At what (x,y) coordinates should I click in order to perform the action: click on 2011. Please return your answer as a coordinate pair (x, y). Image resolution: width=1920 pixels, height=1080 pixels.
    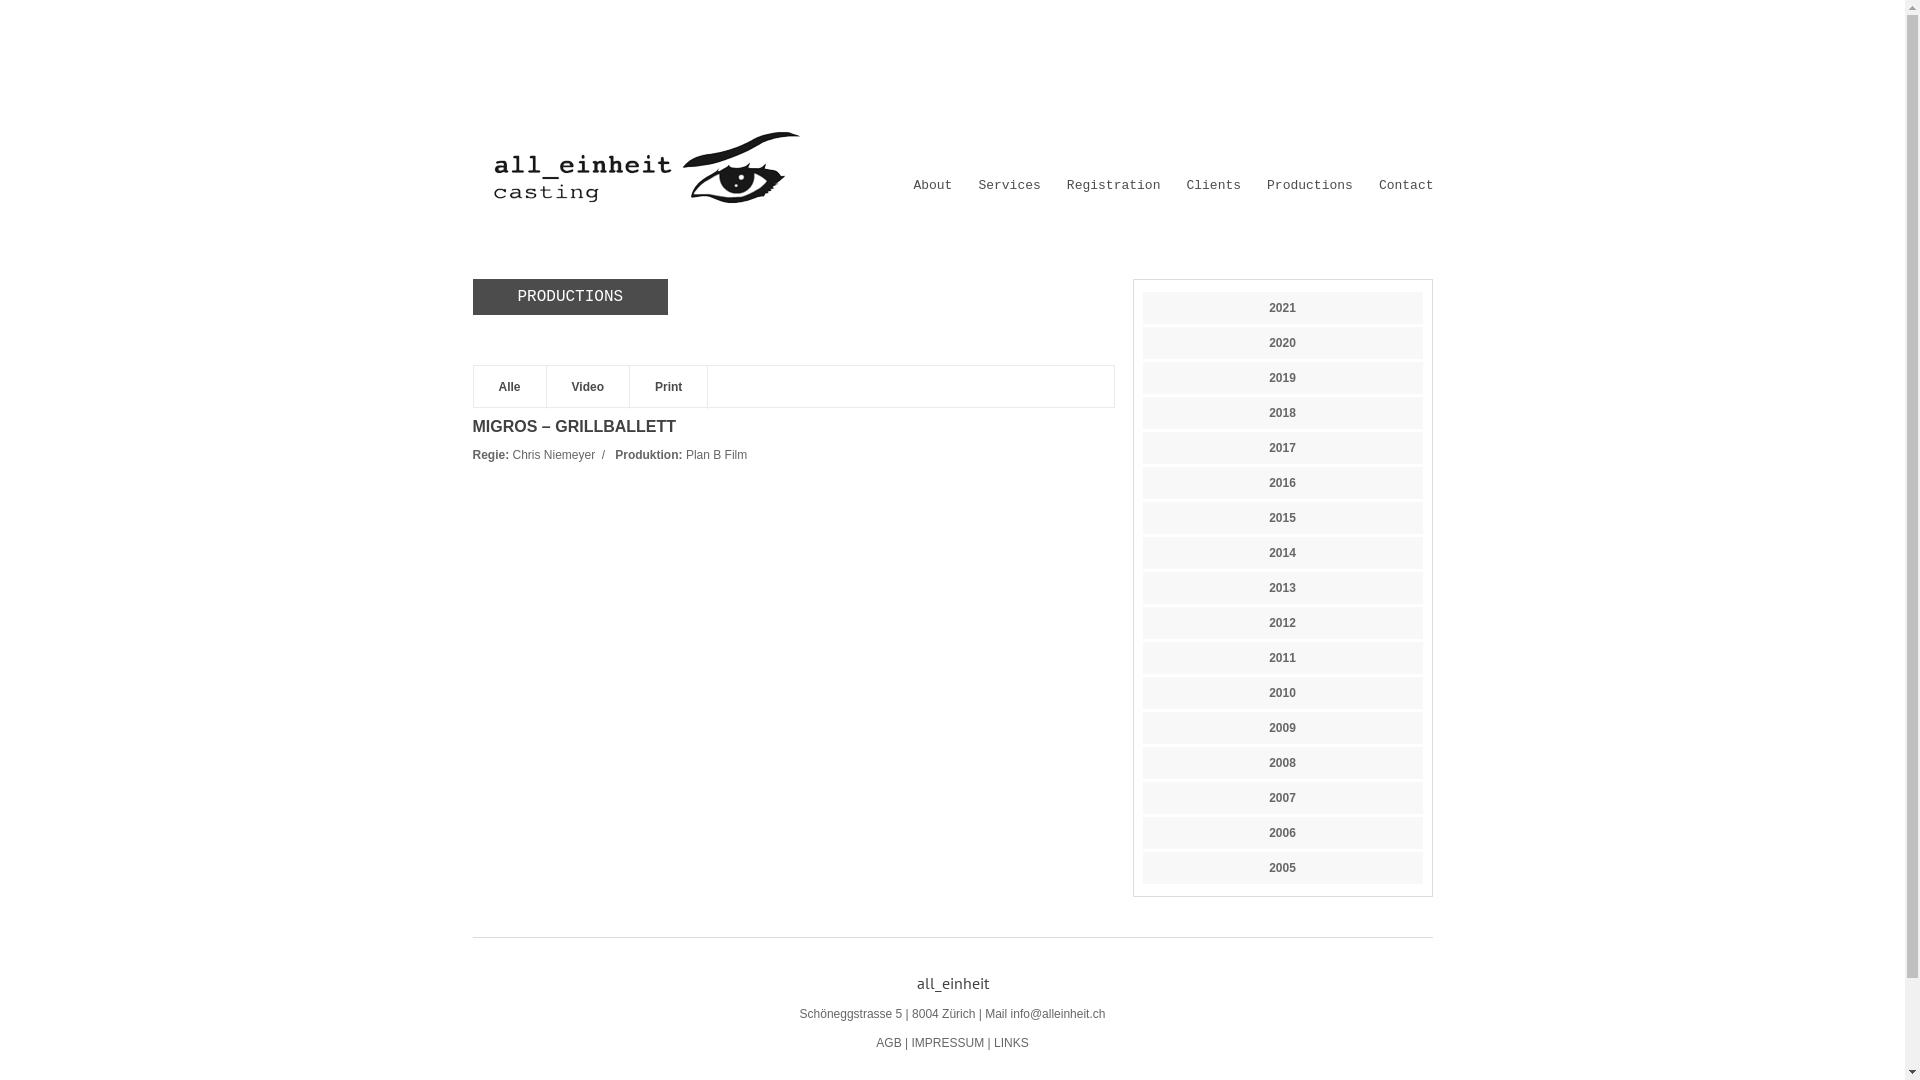
    Looking at the image, I should click on (1282, 658).